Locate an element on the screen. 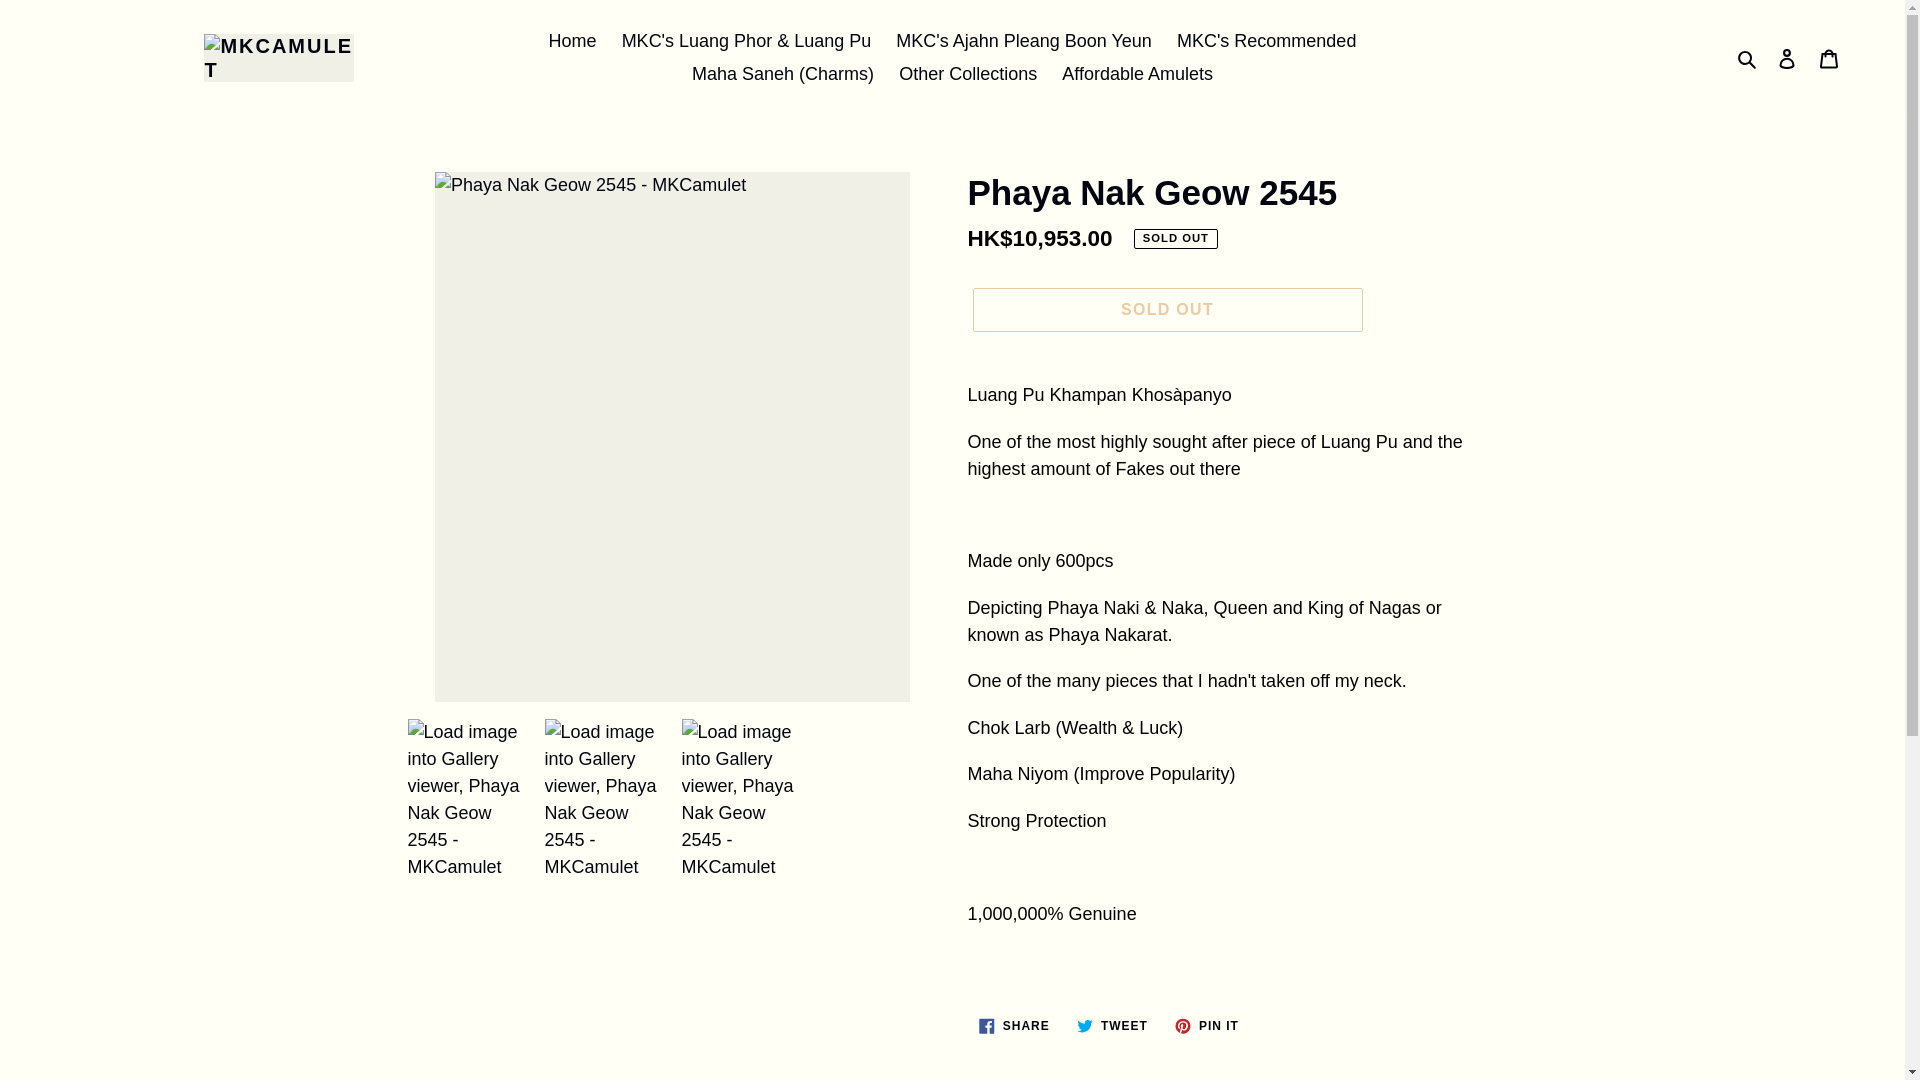  SOLD OUT is located at coordinates (1023, 41).